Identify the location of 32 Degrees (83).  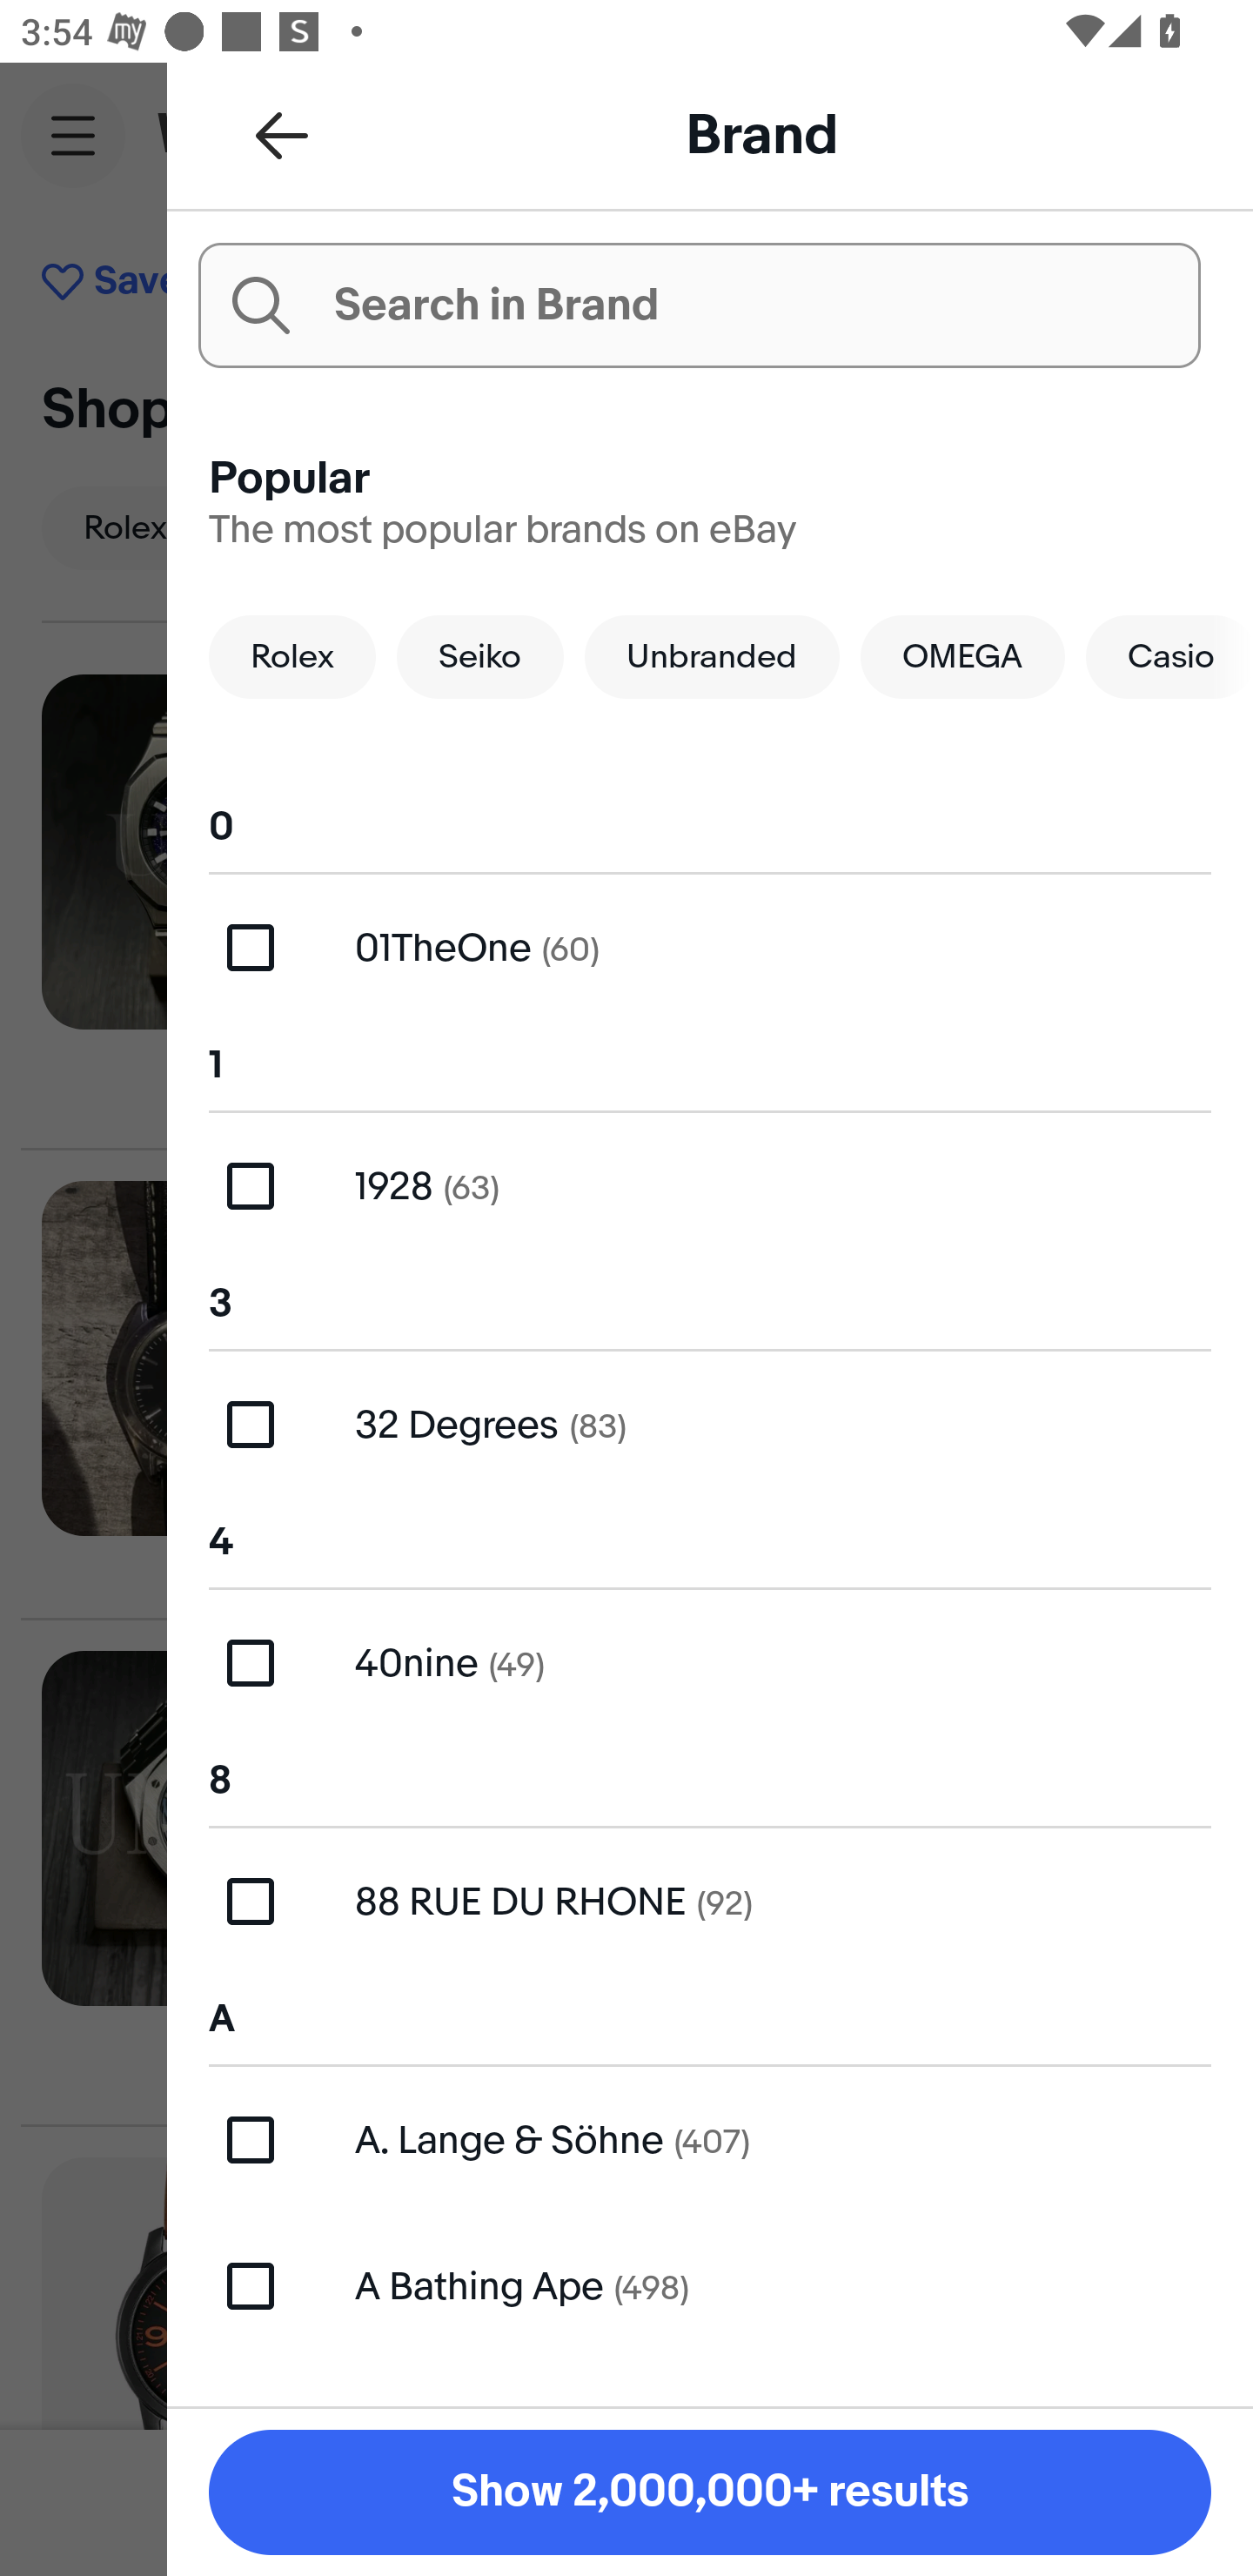
(710, 1424).